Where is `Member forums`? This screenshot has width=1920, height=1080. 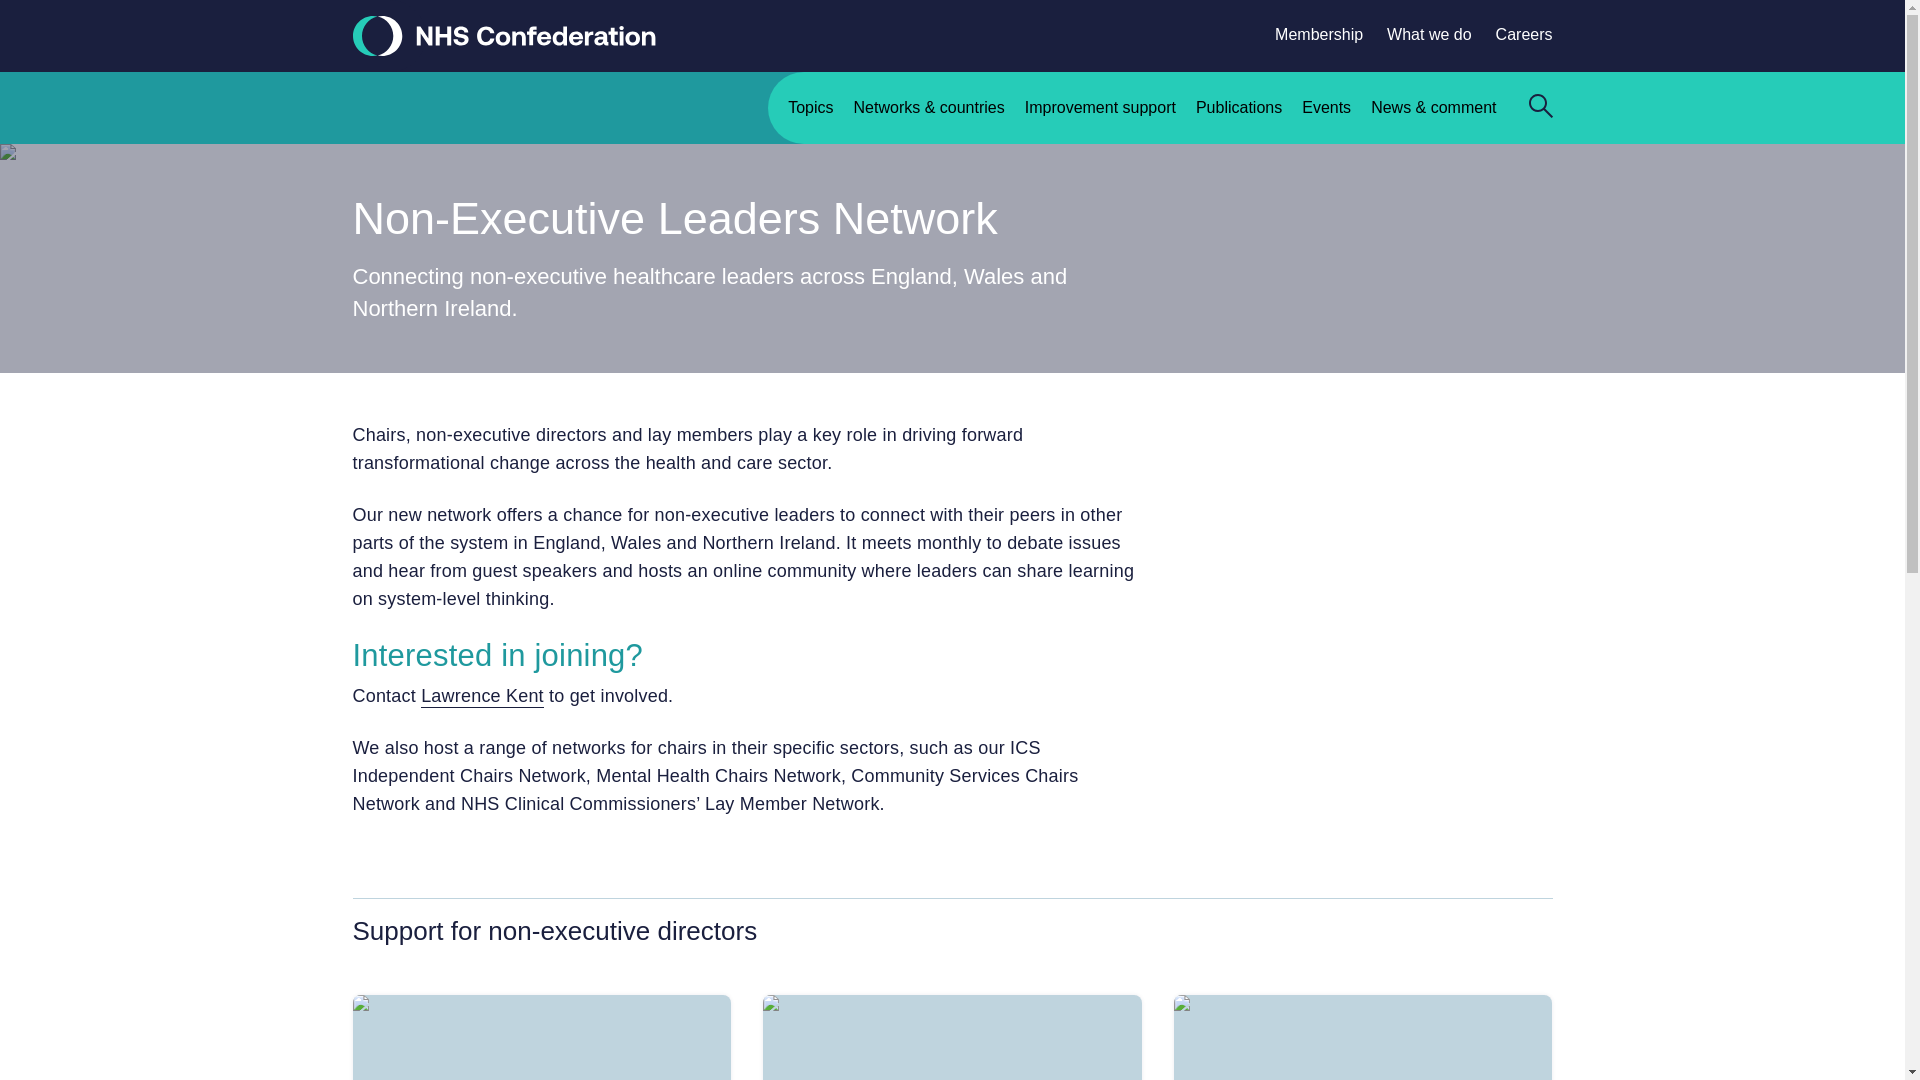 Member forums is located at coordinates (541, 1037).